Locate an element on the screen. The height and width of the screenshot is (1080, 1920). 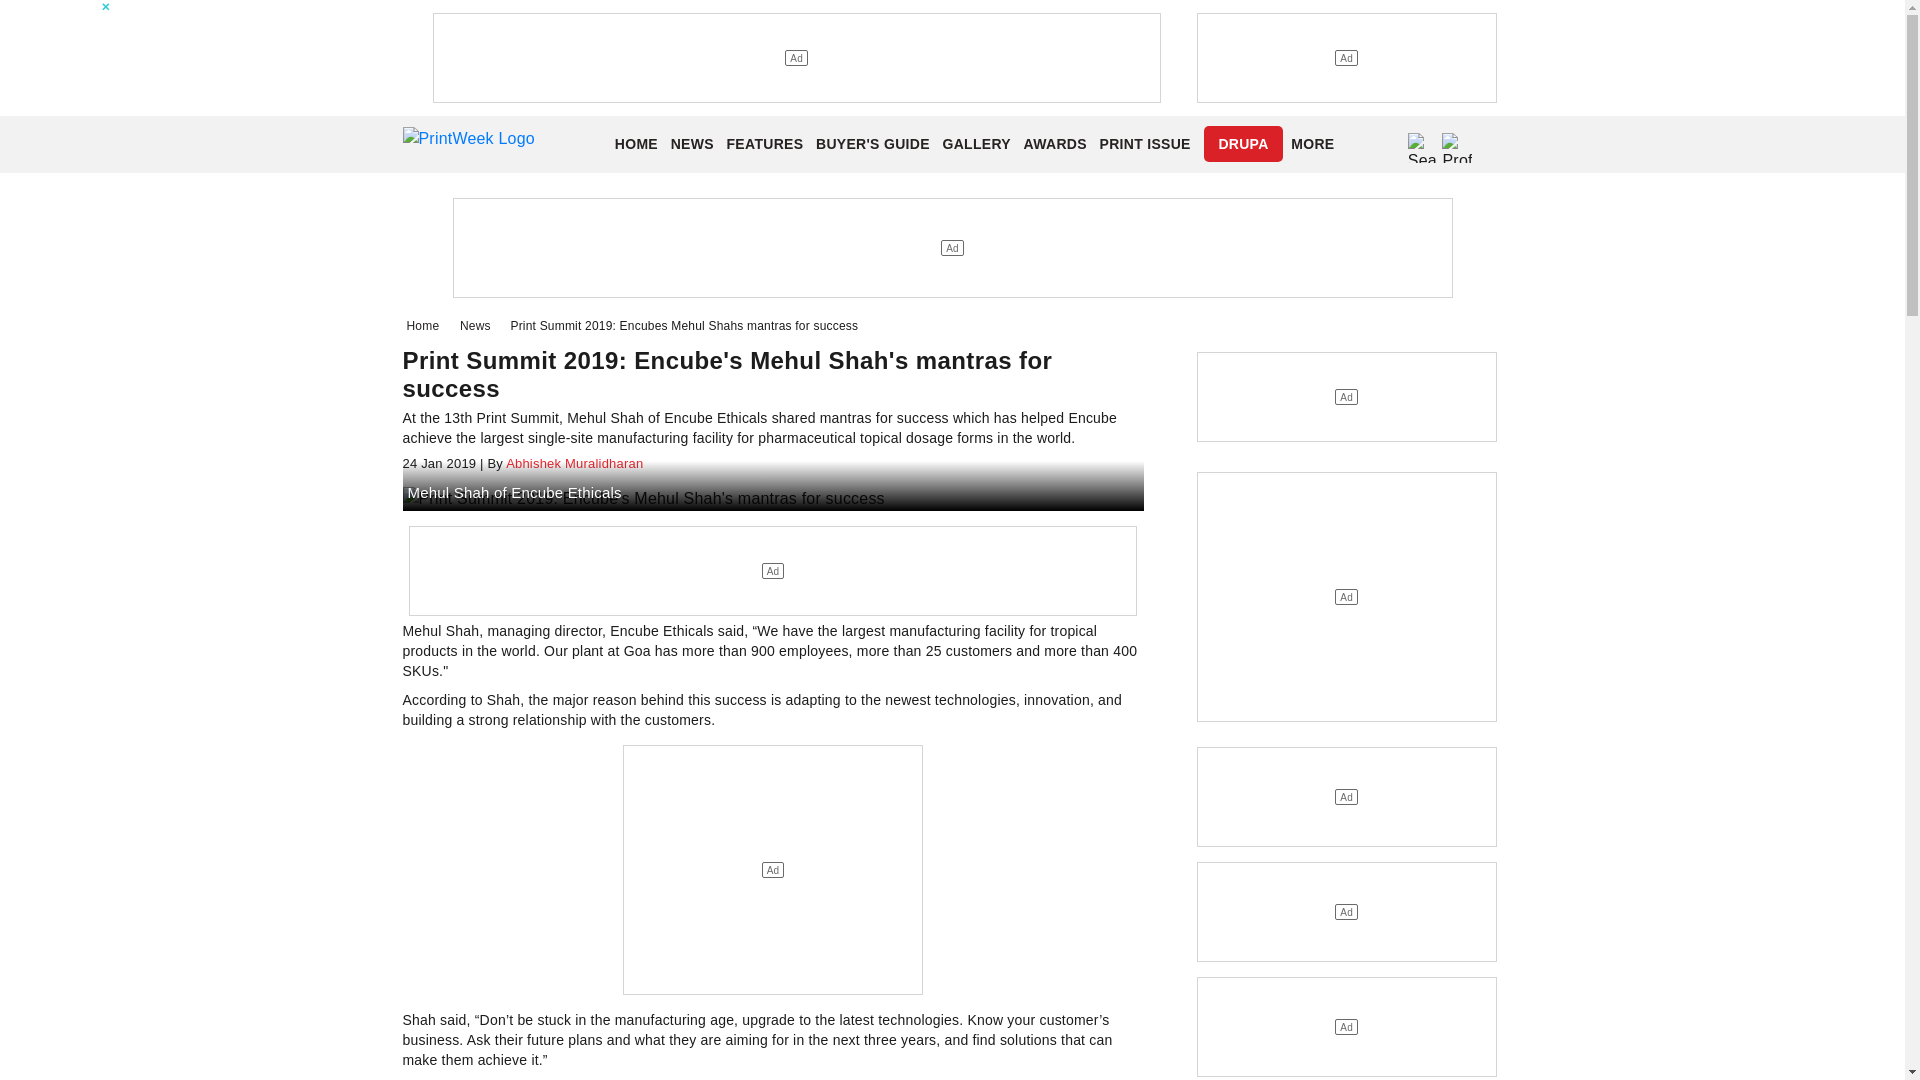
Abhishek Muralidharan is located at coordinates (573, 462).